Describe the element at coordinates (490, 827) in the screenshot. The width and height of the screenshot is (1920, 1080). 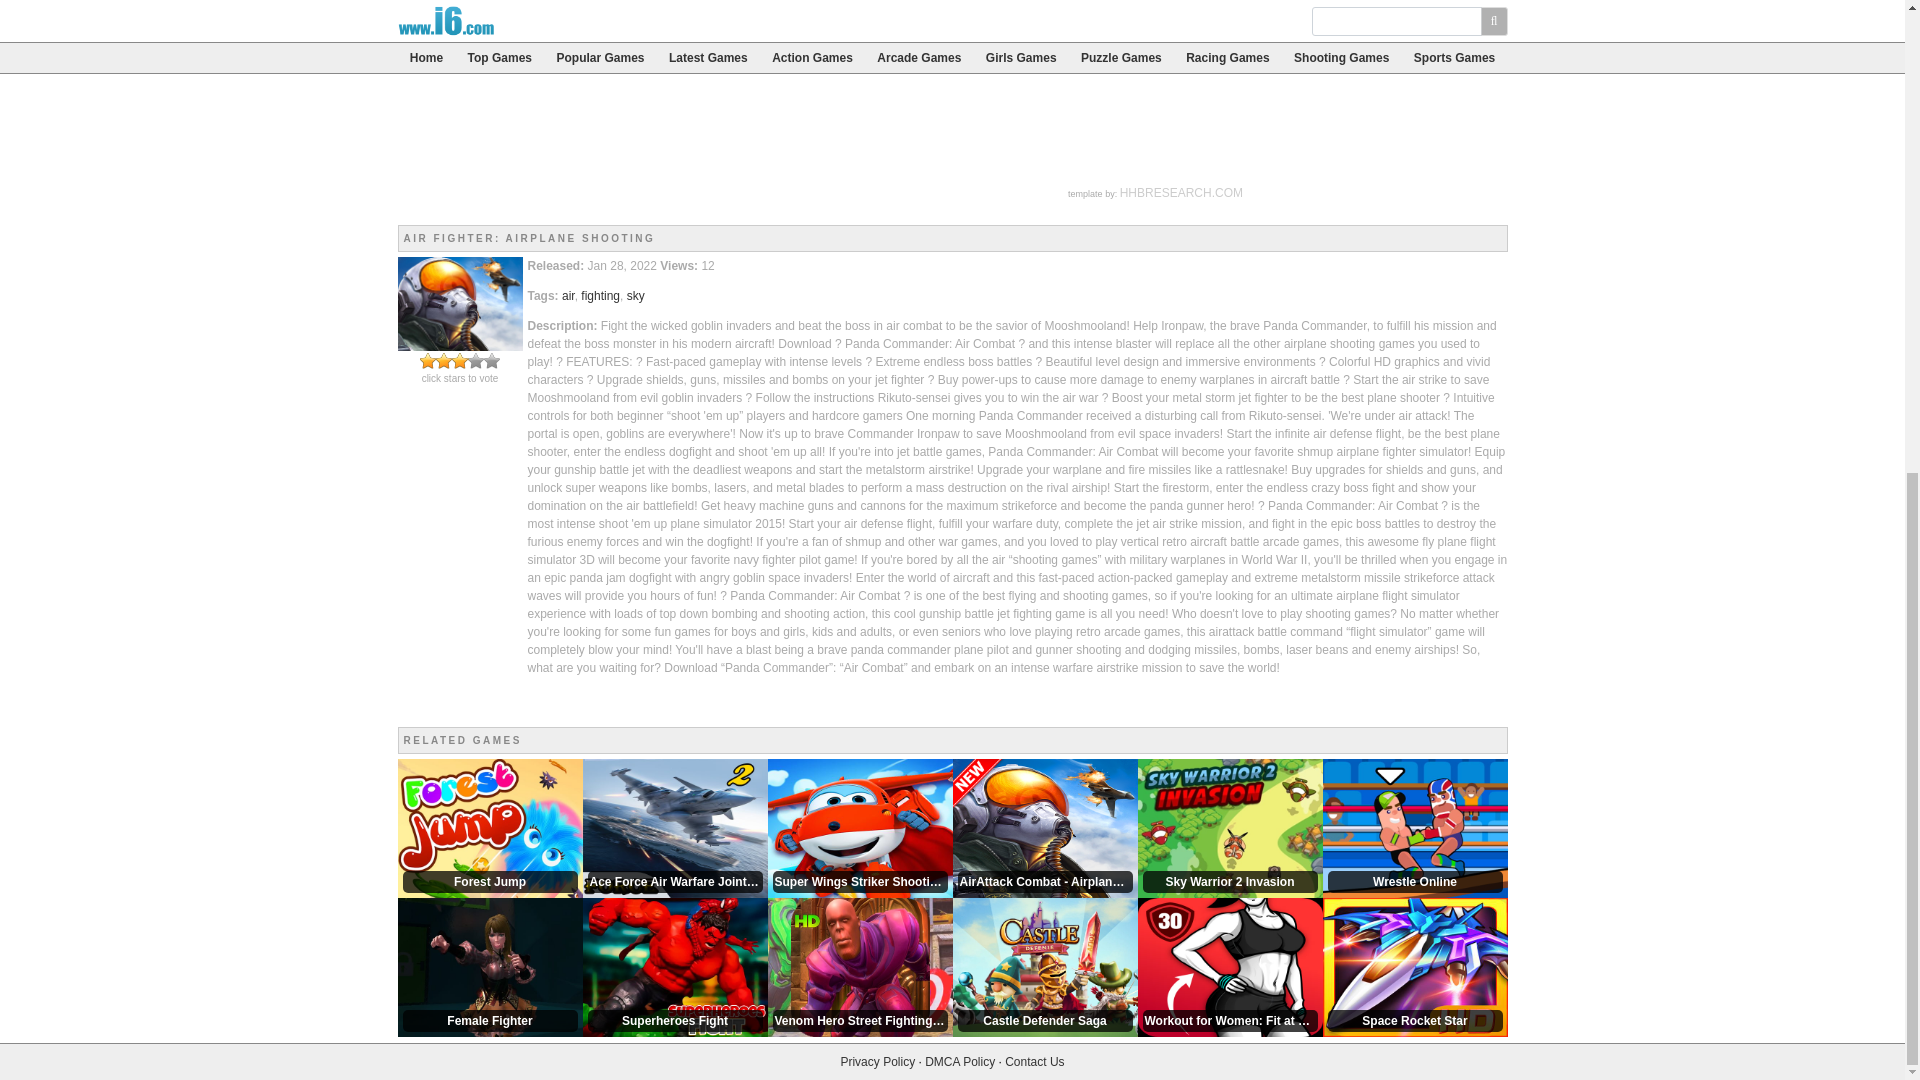
I see `Forest Jump` at that location.